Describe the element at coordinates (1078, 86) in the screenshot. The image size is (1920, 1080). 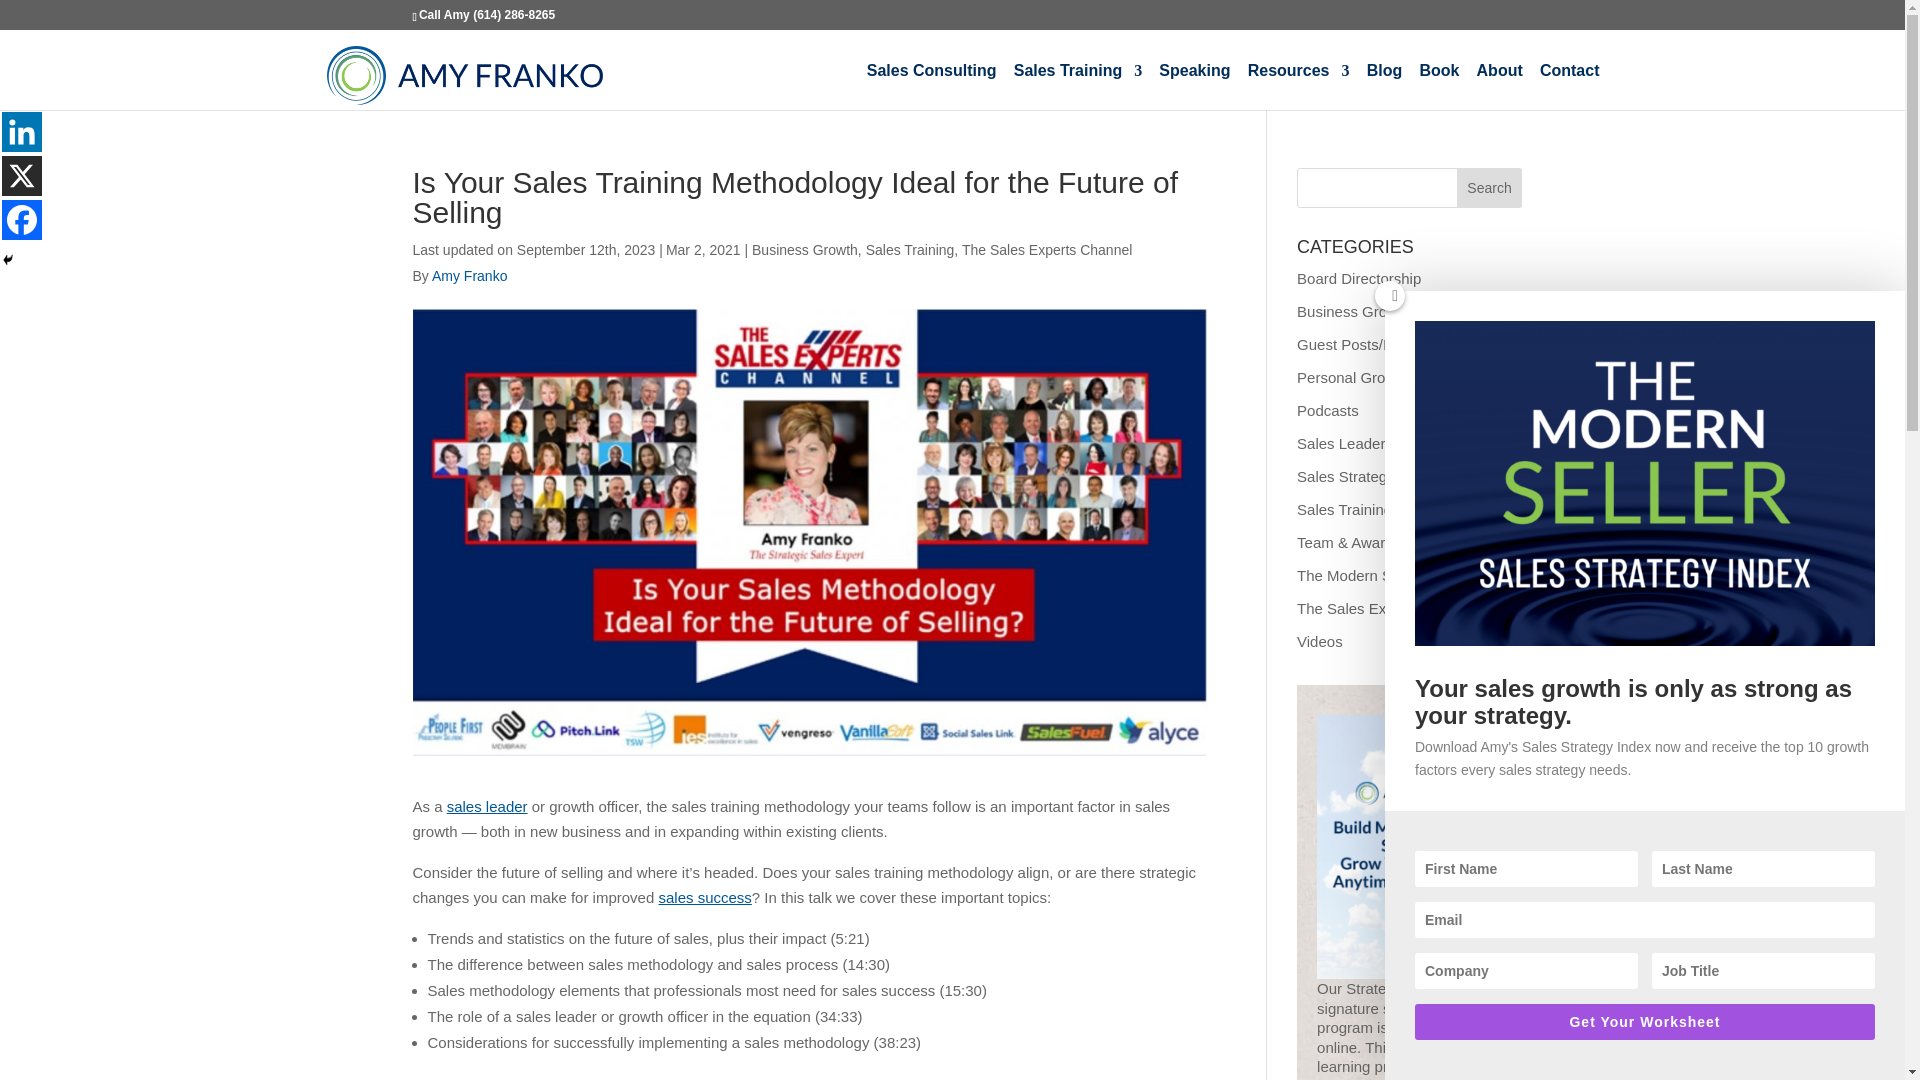
I see `Sales Training` at that location.